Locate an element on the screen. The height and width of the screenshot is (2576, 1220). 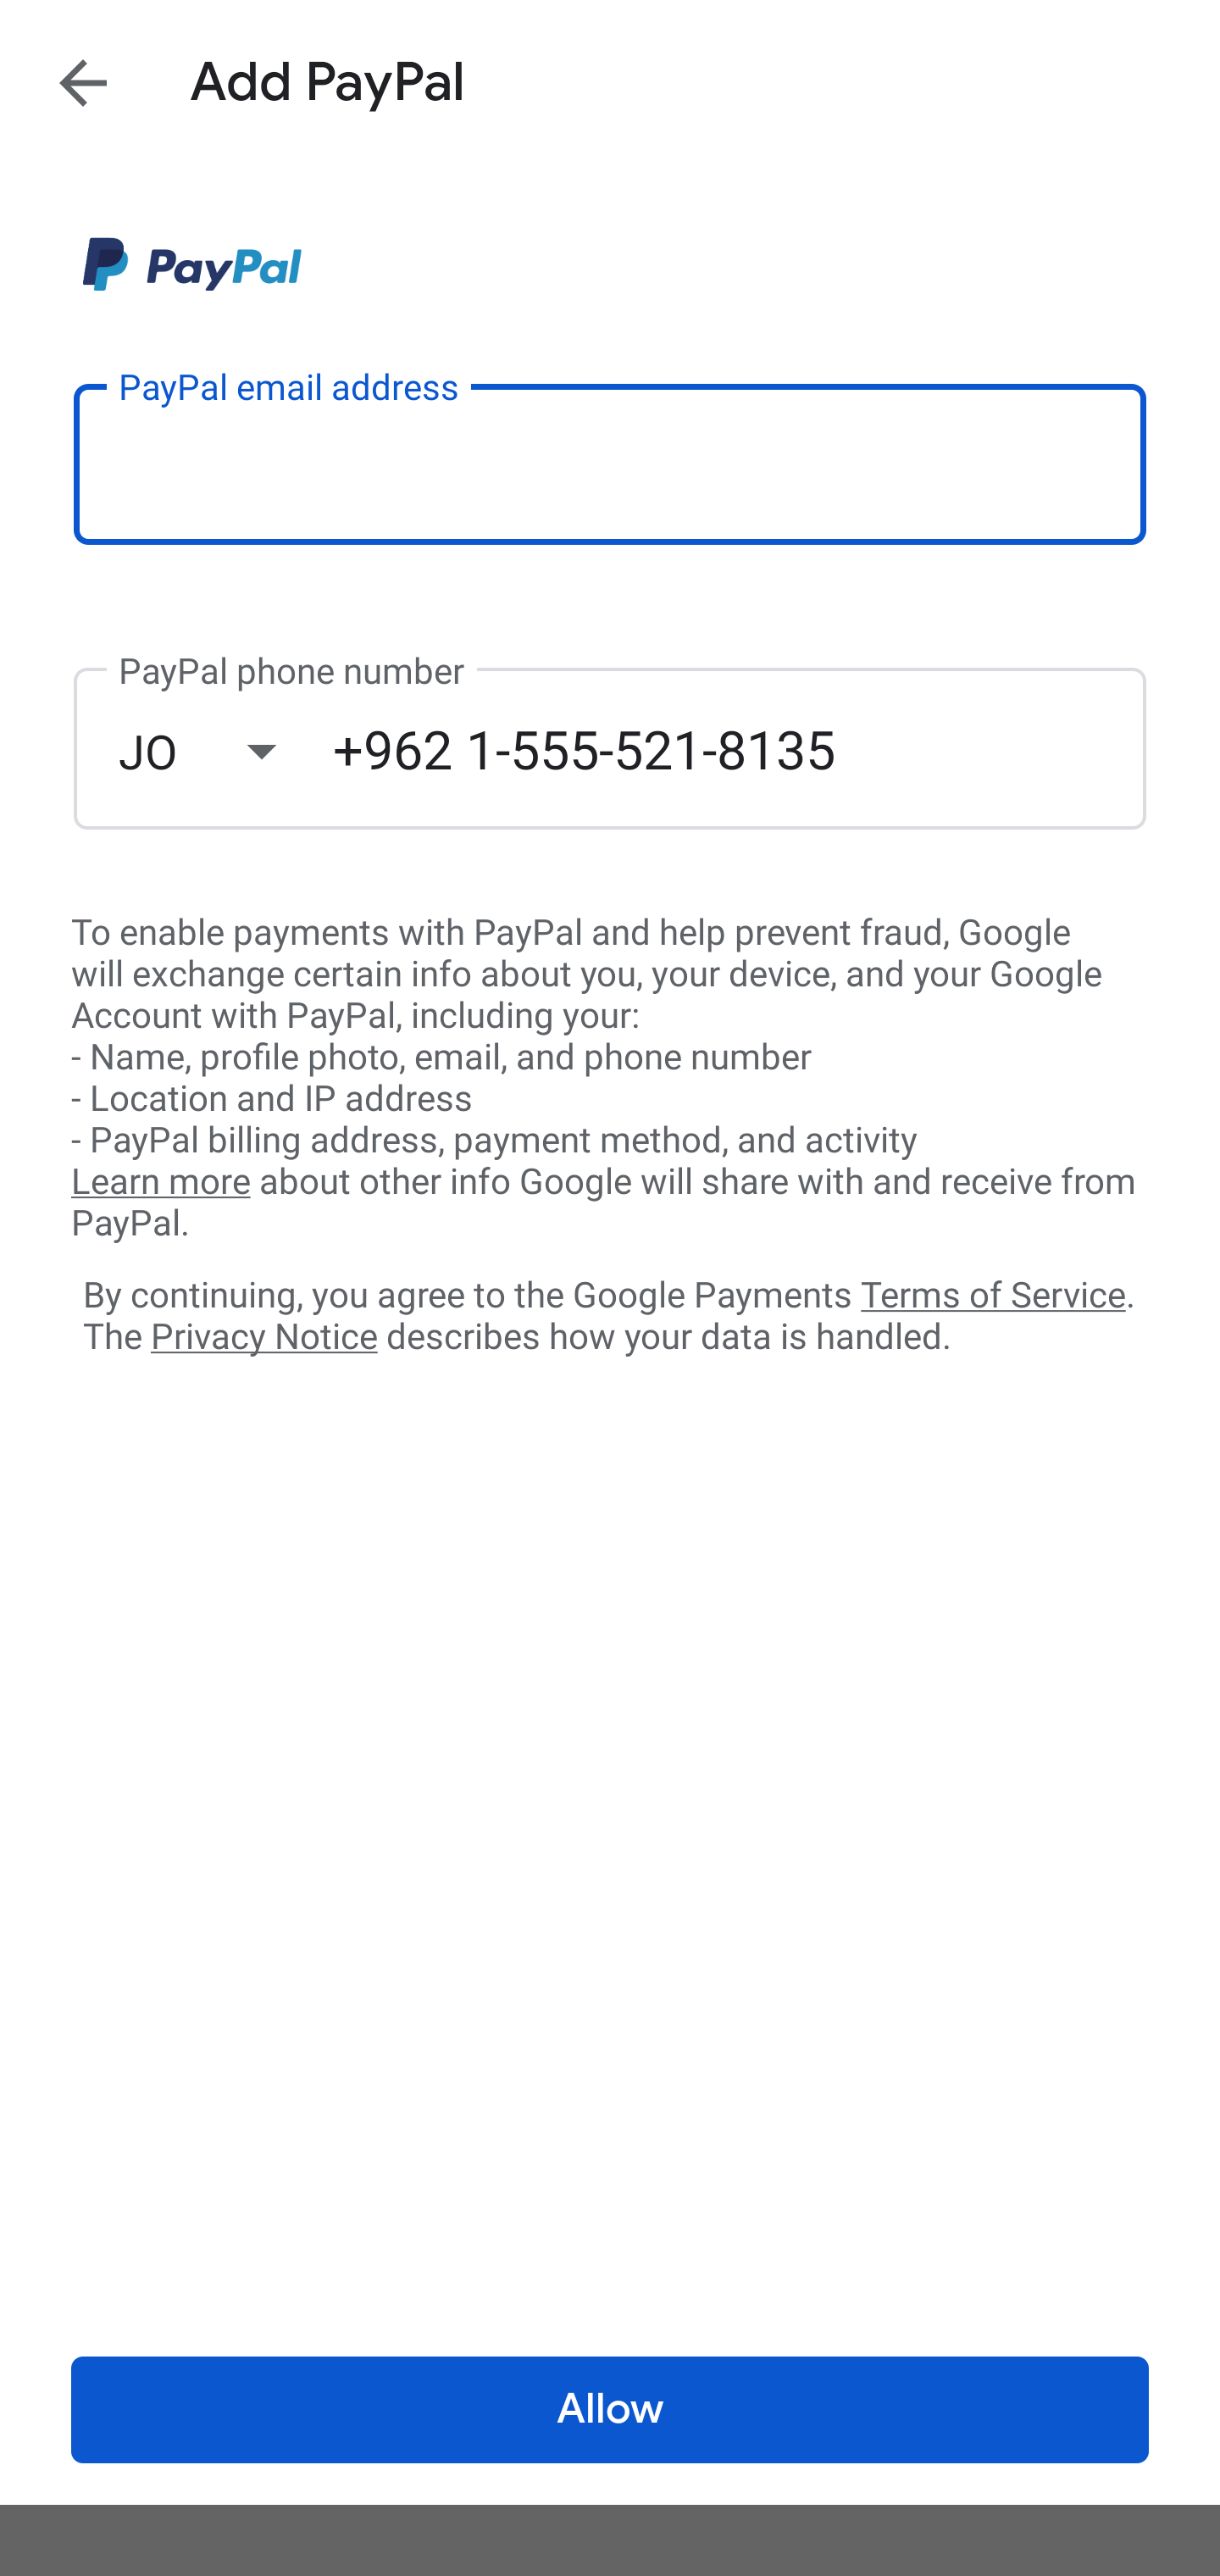
Navigate up is located at coordinates (83, 82).